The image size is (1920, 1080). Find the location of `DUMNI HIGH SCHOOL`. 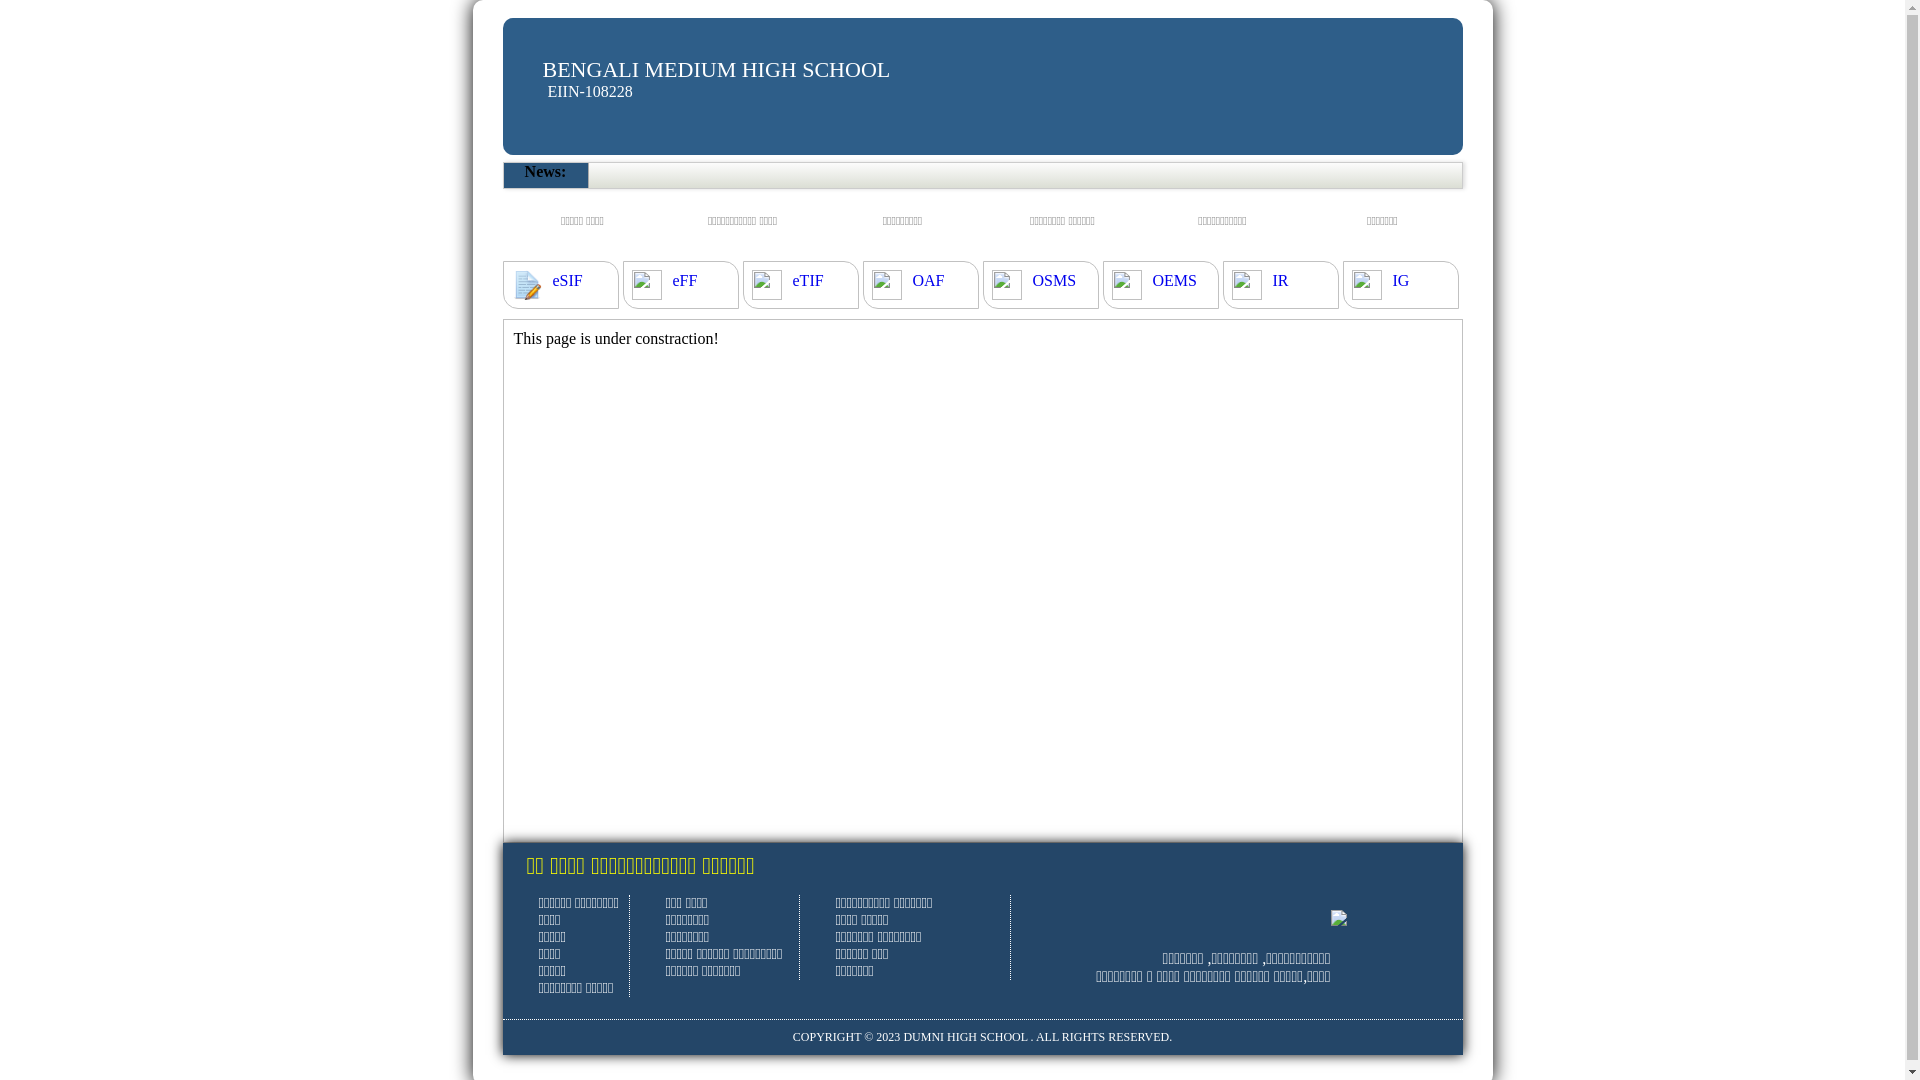

DUMNI HIGH SCHOOL is located at coordinates (965, 1037).